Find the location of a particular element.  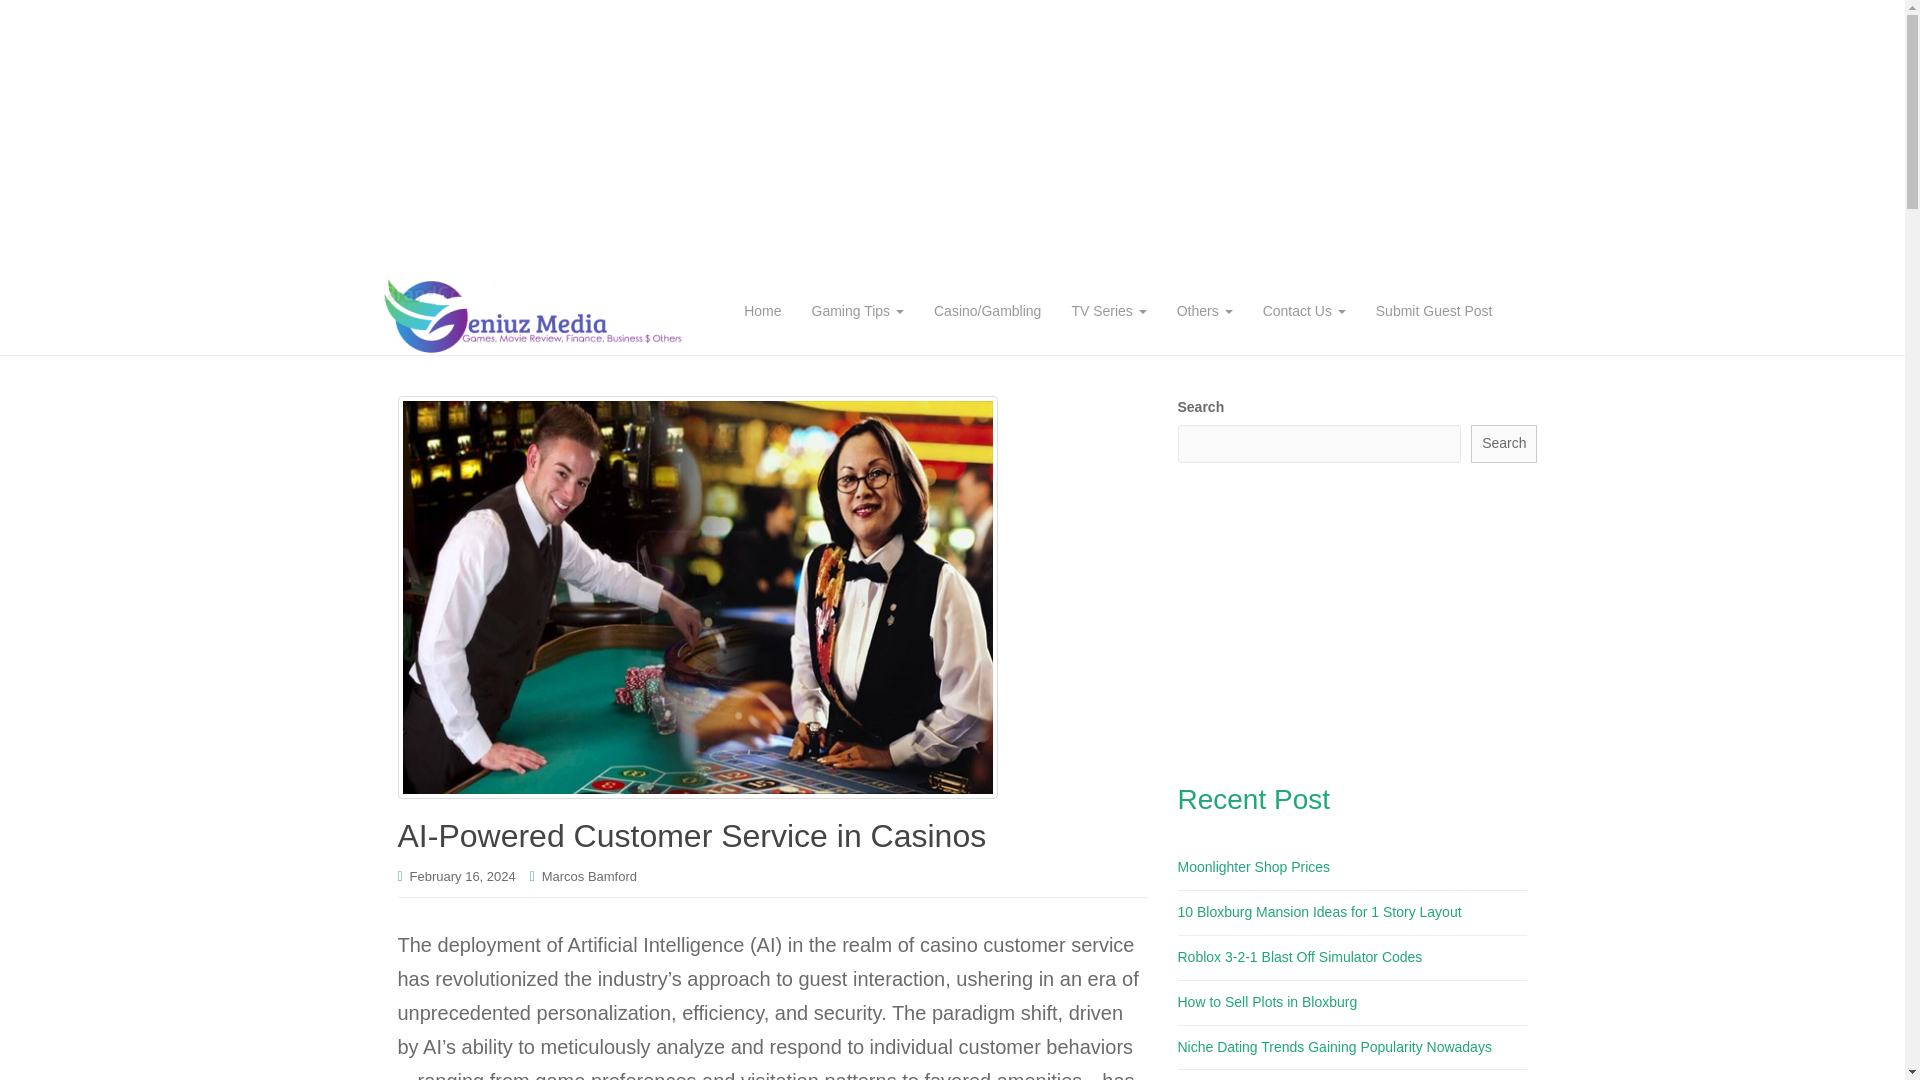

Gaming Tips is located at coordinates (856, 310).